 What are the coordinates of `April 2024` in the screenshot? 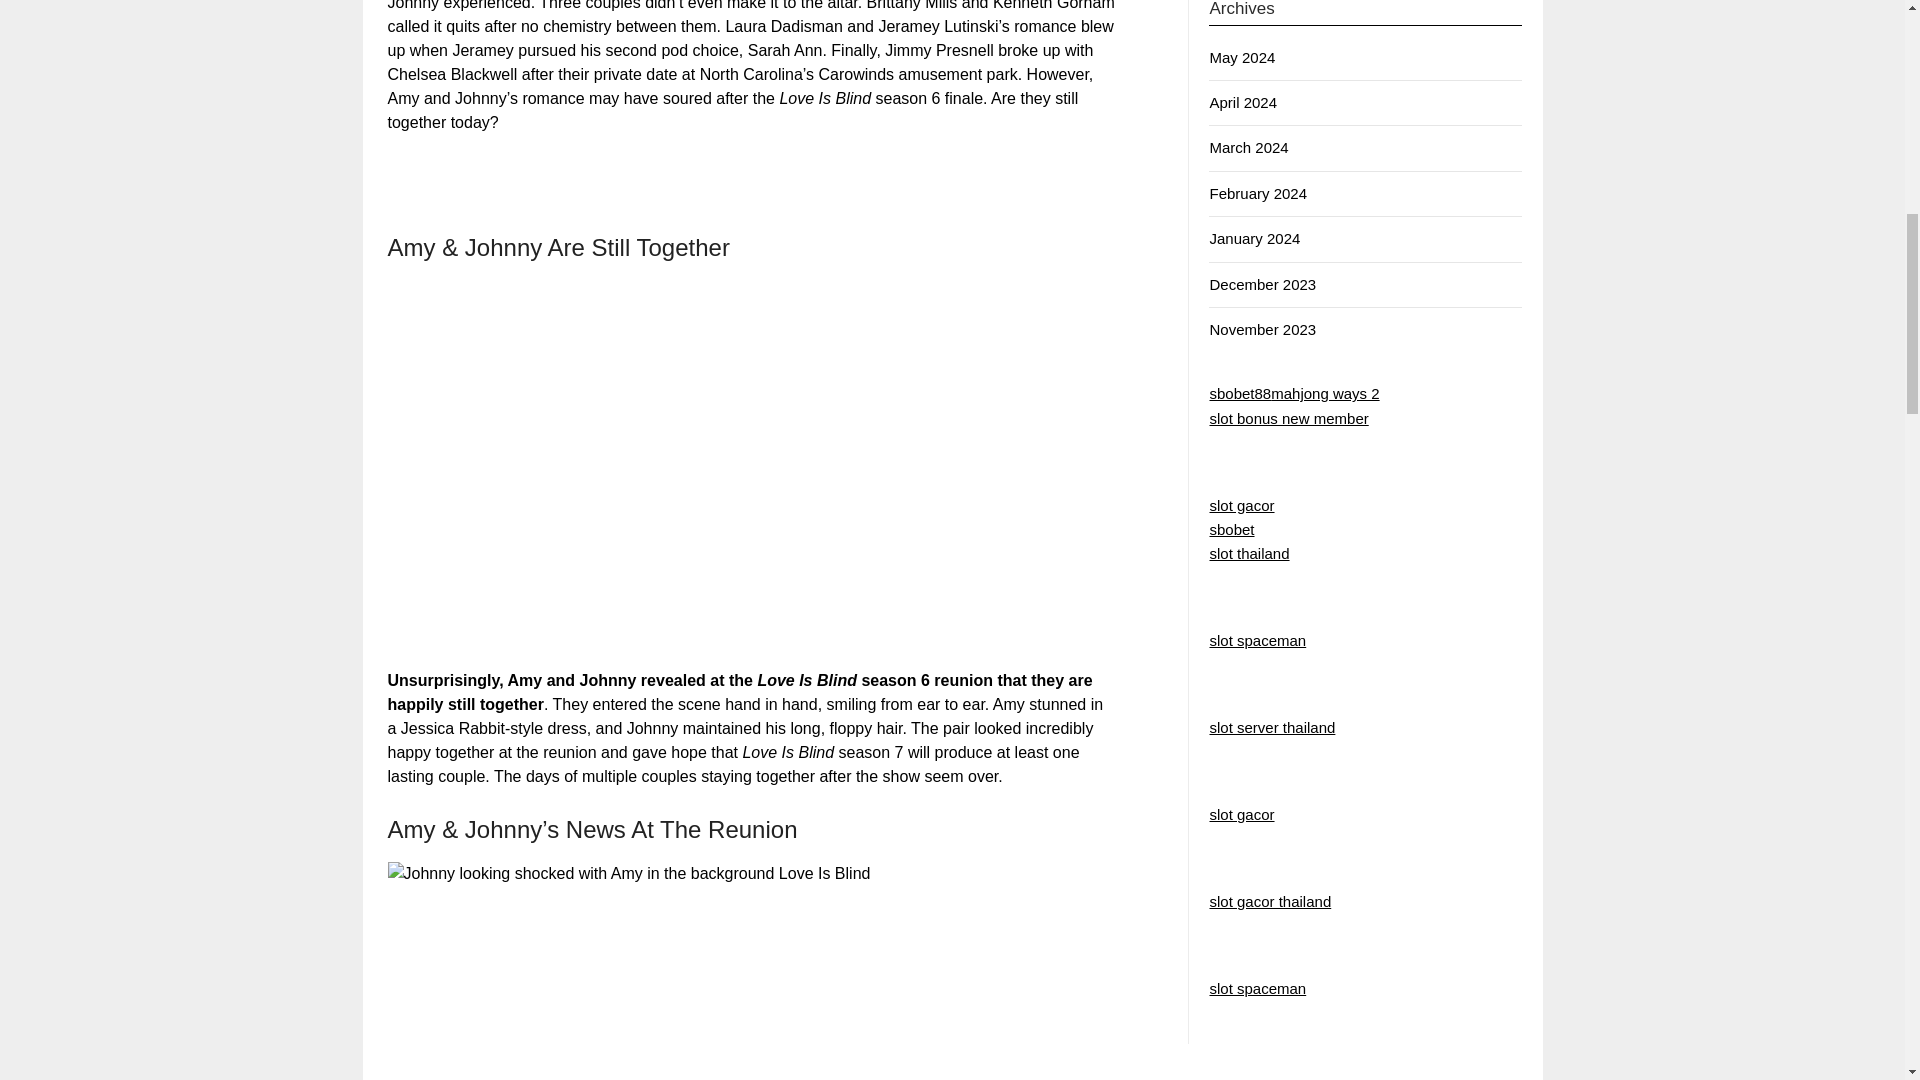 It's located at (1242, 102).